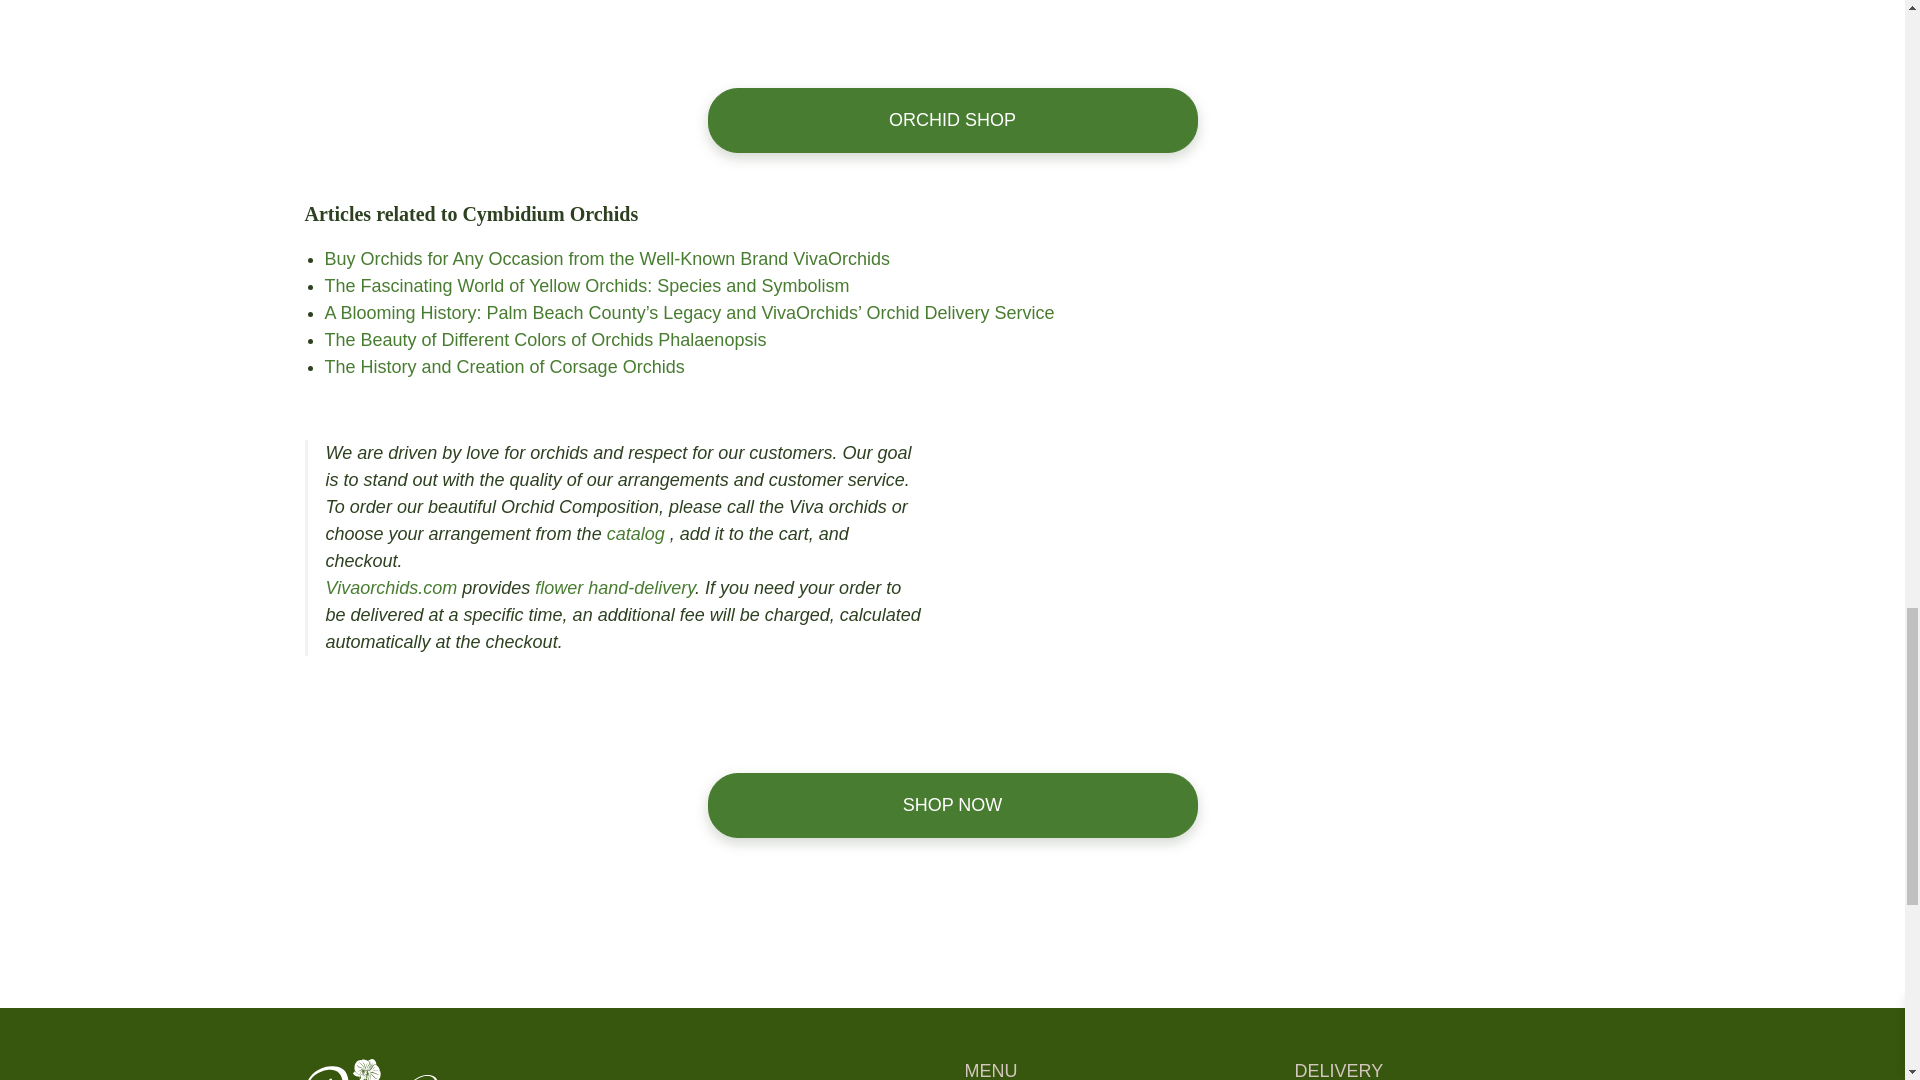 Image resolution: width=1920 pixels, height=1080 pixels. I want to click on Viva Orchids of Boca Raton Florist, so click(406, 1069).